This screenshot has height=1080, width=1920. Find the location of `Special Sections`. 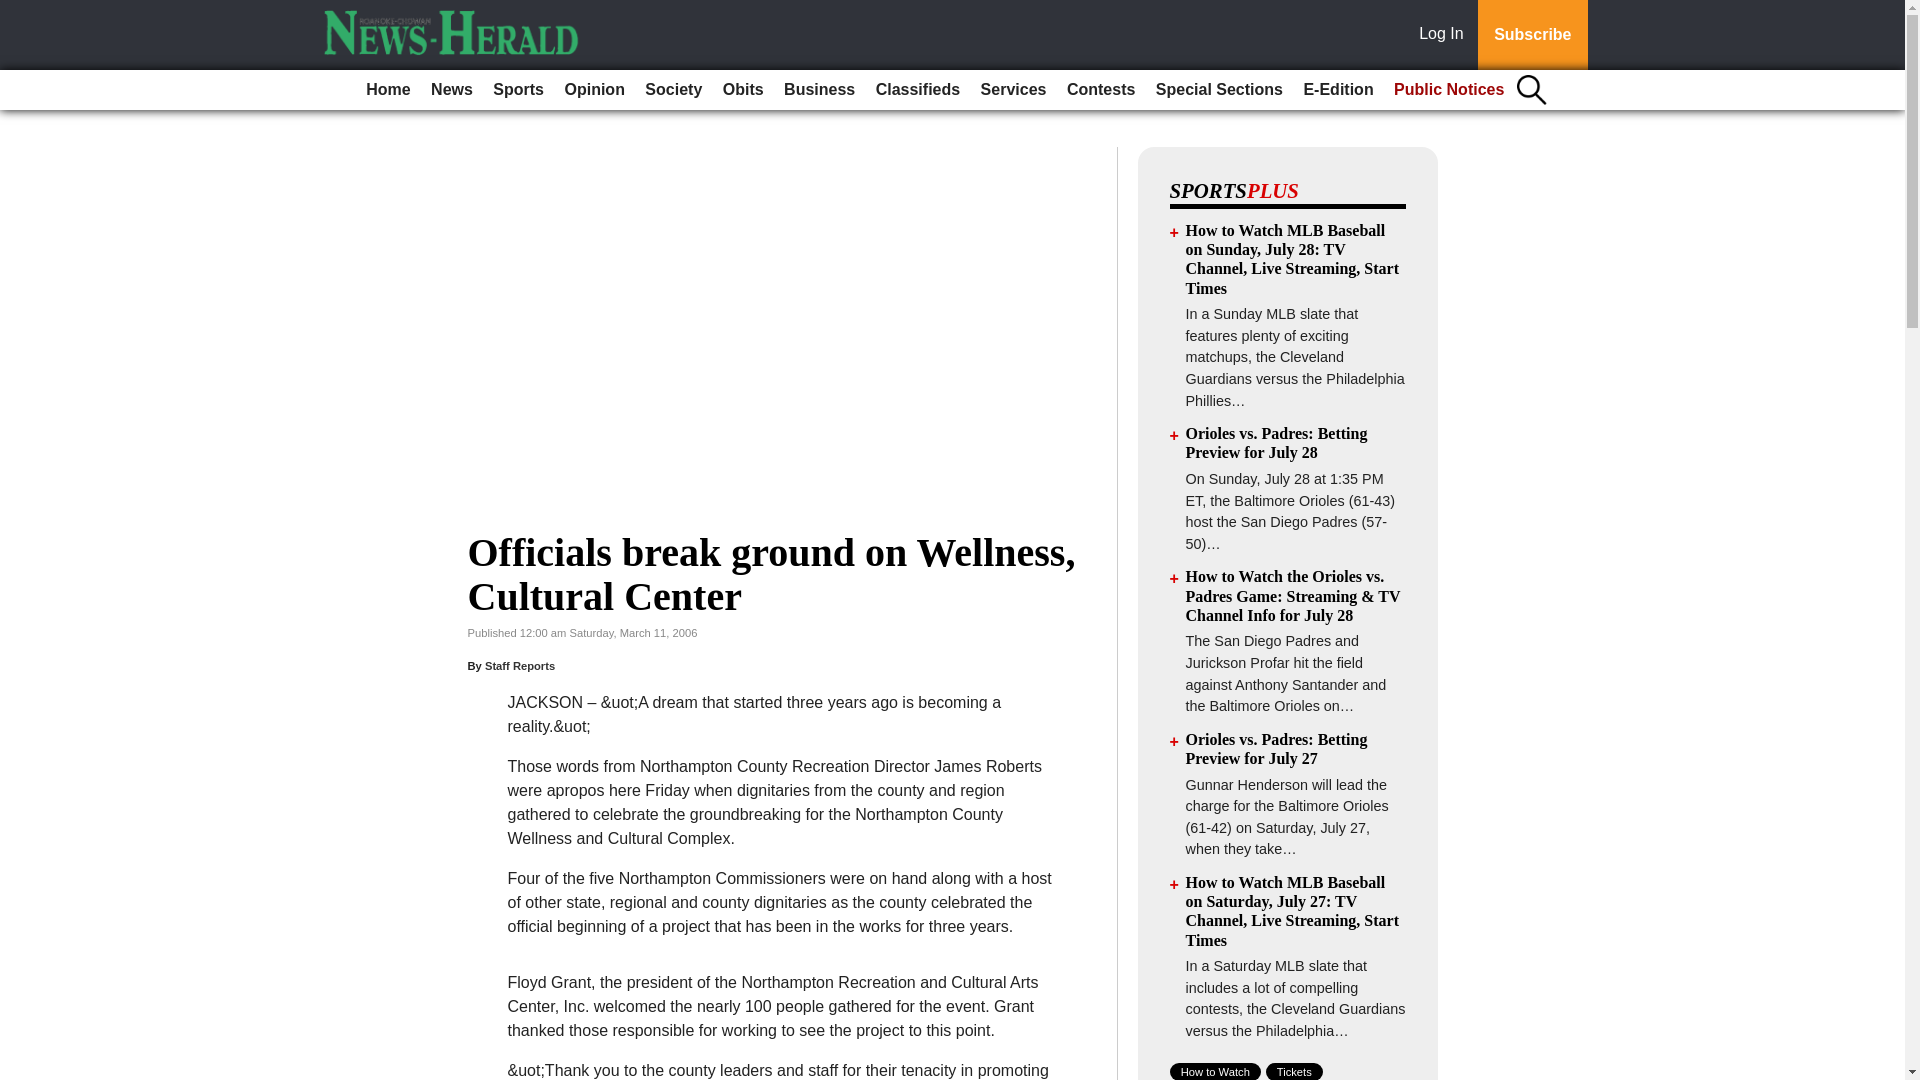

Special Sections is located at coordinates (1219, 90).